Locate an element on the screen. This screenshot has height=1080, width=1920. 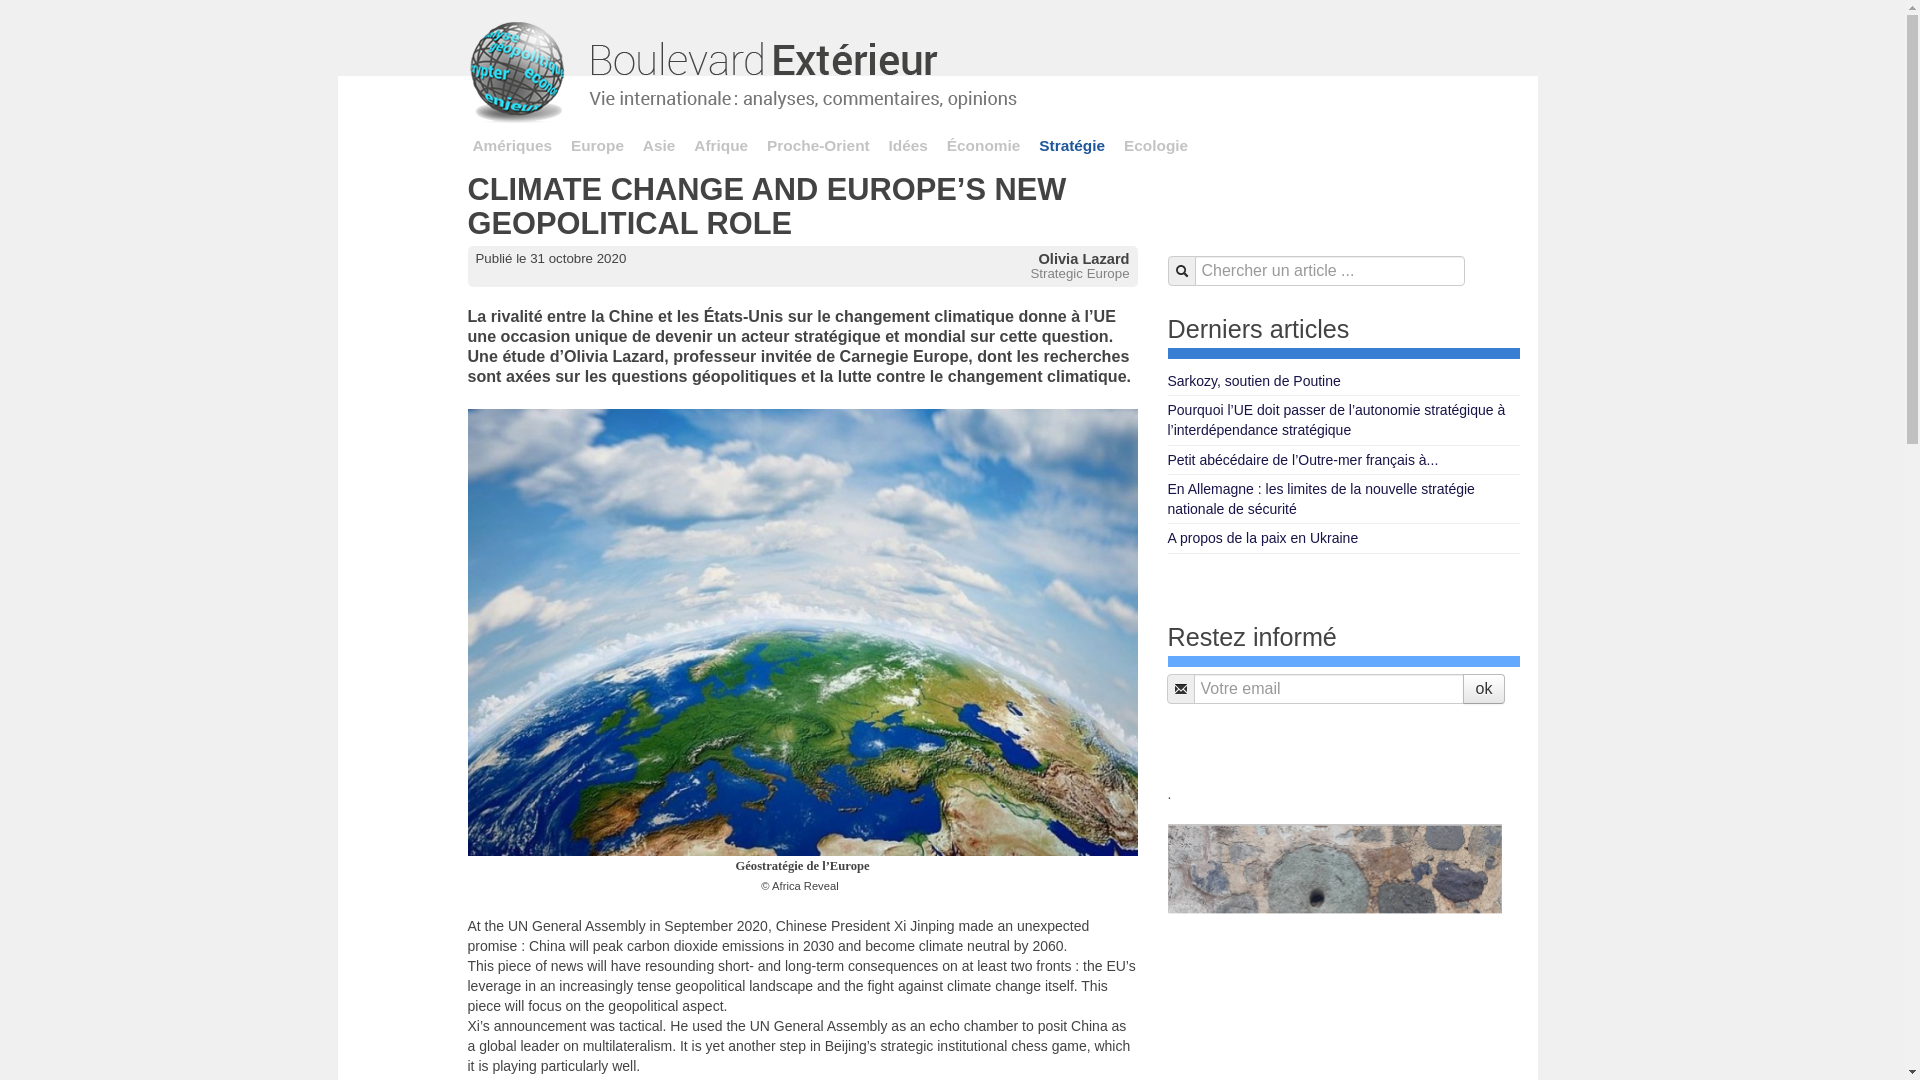
Olivia Lazard is located at coordinates (1083, 258).